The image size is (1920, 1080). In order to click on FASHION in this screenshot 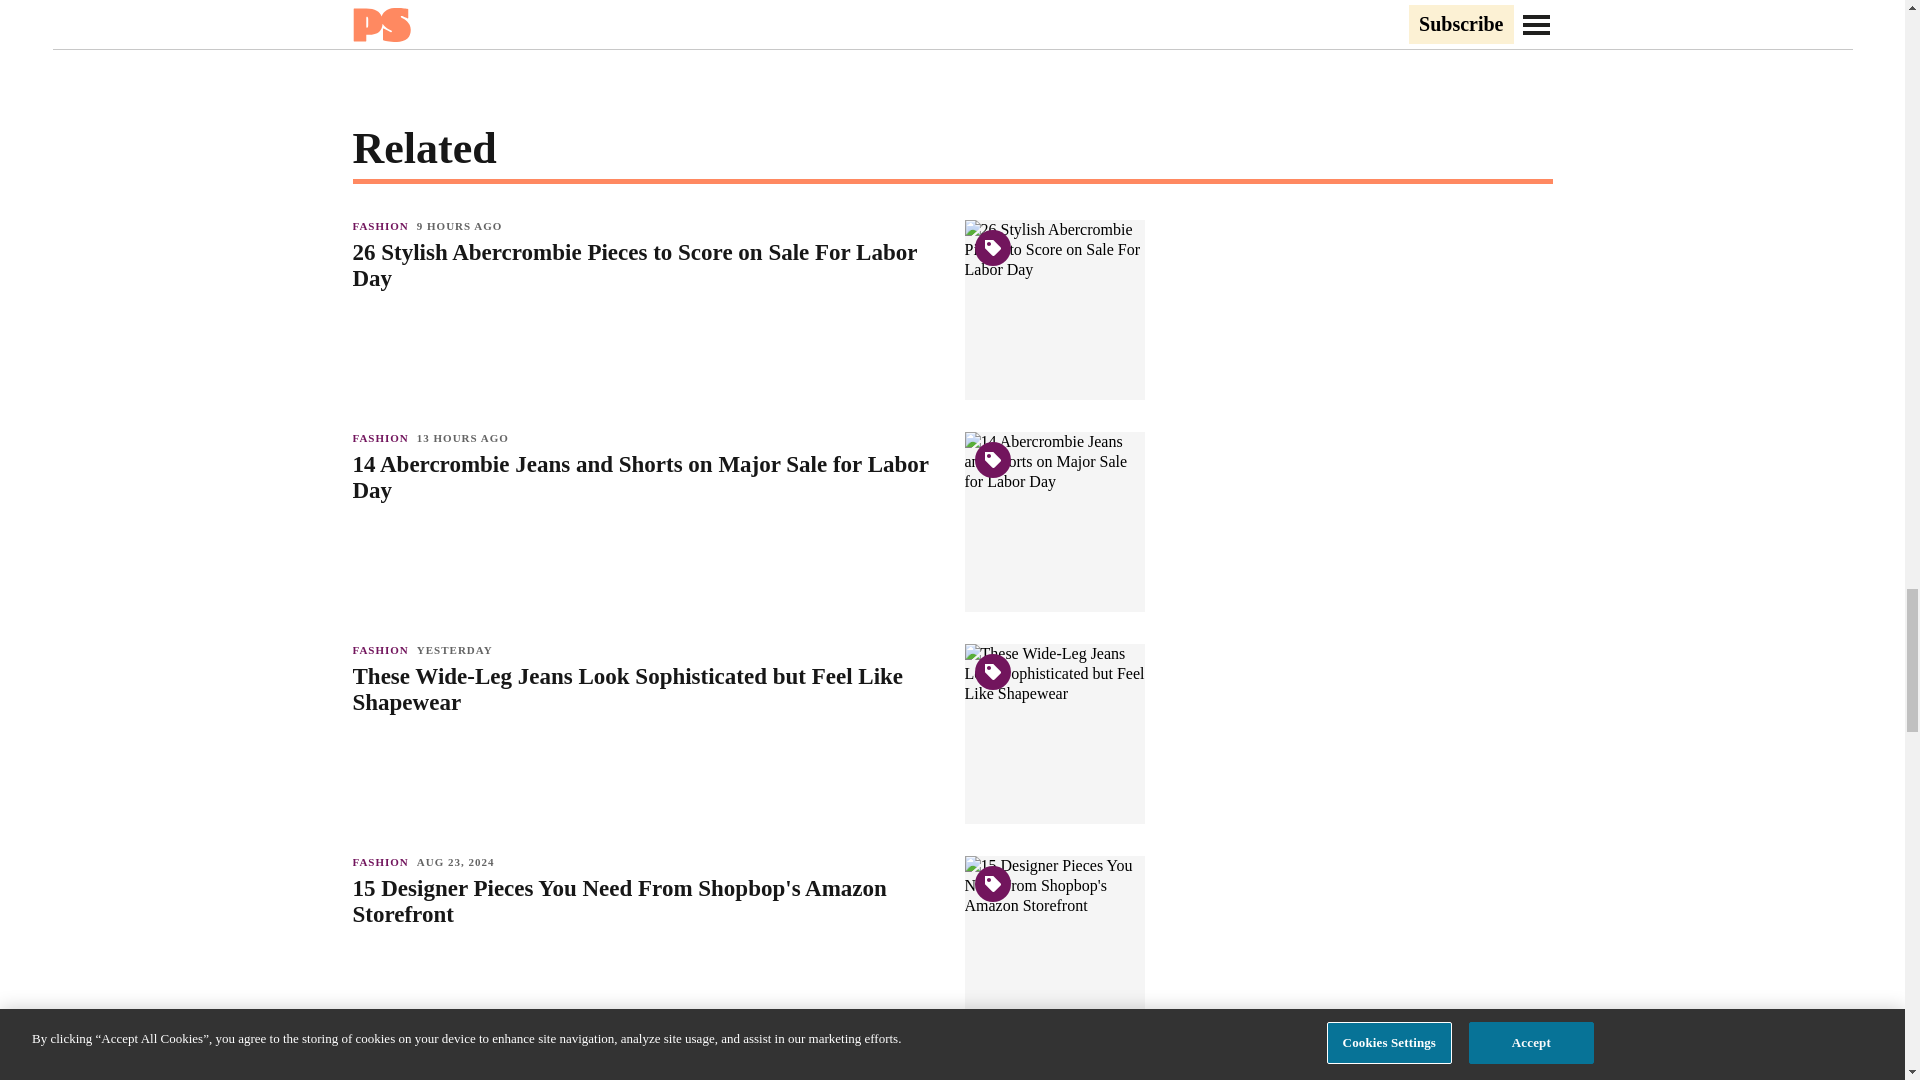, I will do `click(384, 862)`.